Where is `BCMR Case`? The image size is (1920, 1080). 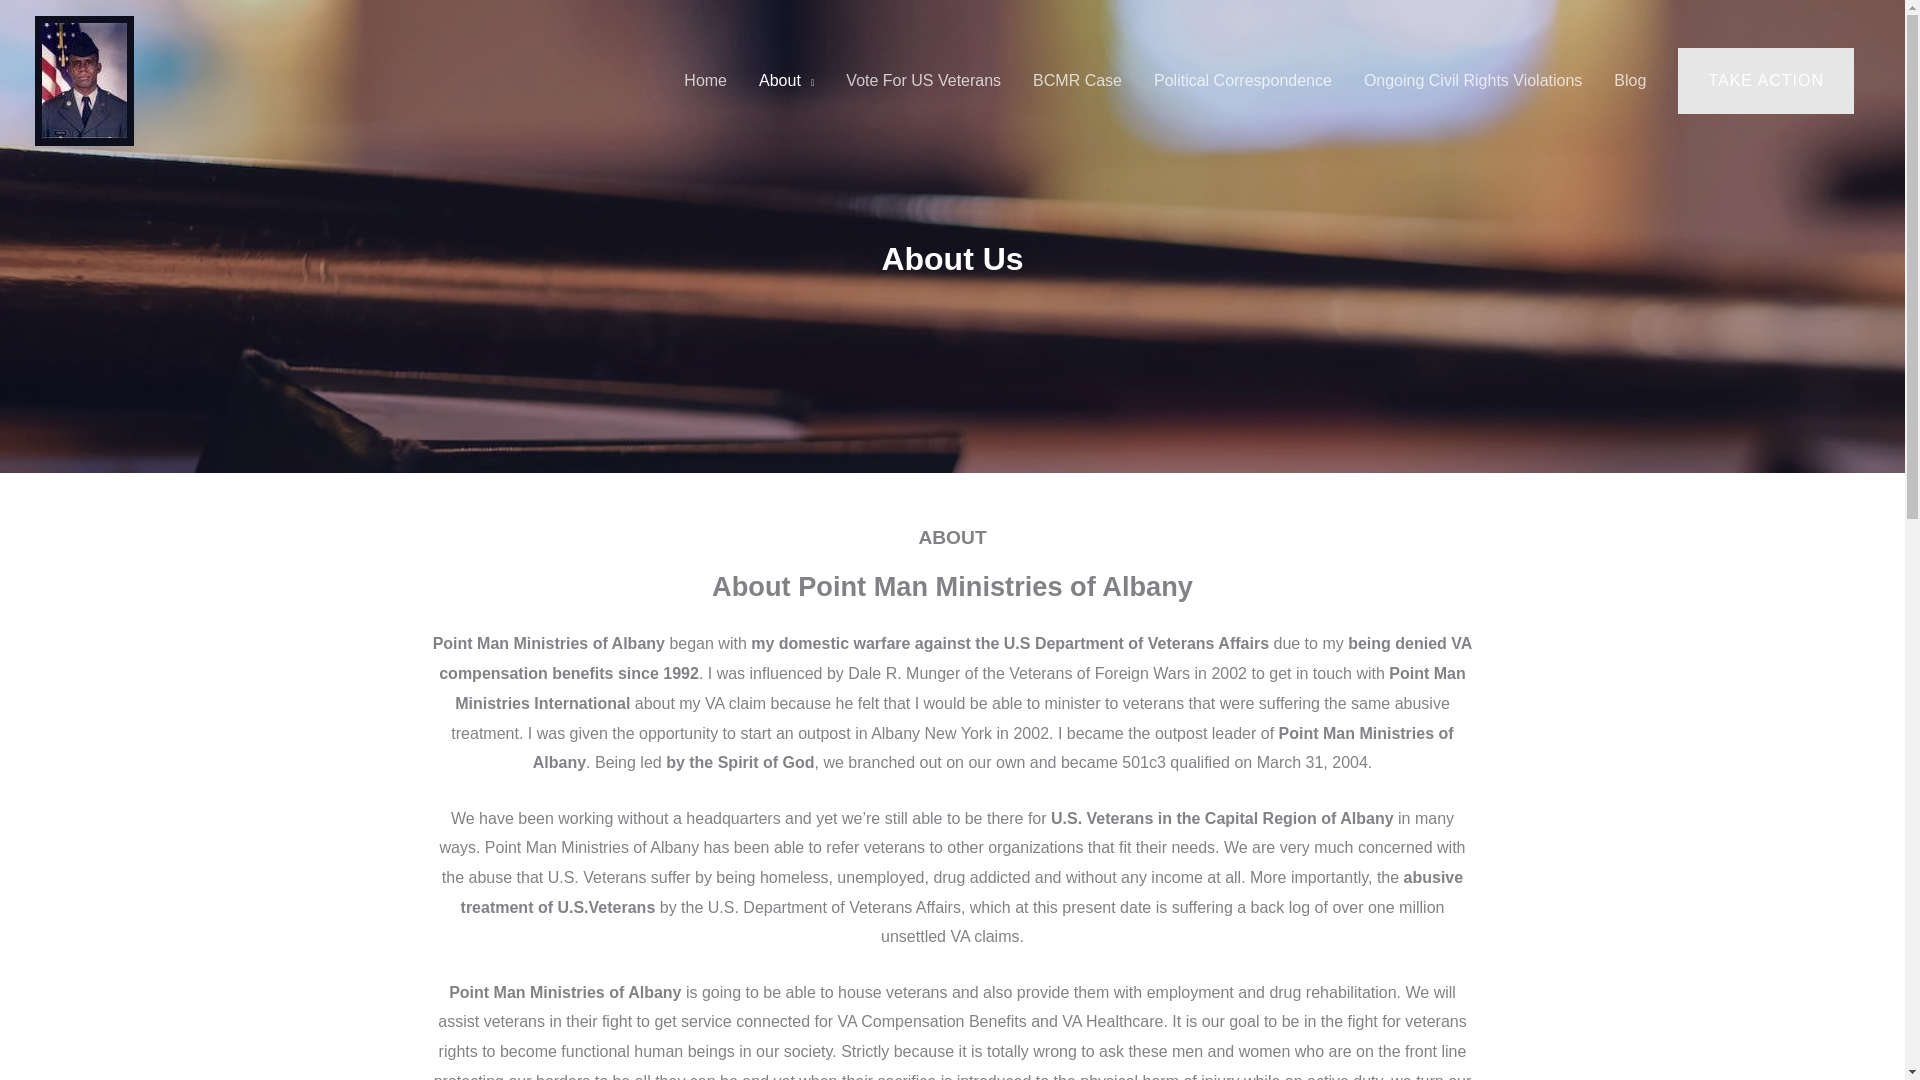
BCMR Case is located at coordinates (1078, 80).